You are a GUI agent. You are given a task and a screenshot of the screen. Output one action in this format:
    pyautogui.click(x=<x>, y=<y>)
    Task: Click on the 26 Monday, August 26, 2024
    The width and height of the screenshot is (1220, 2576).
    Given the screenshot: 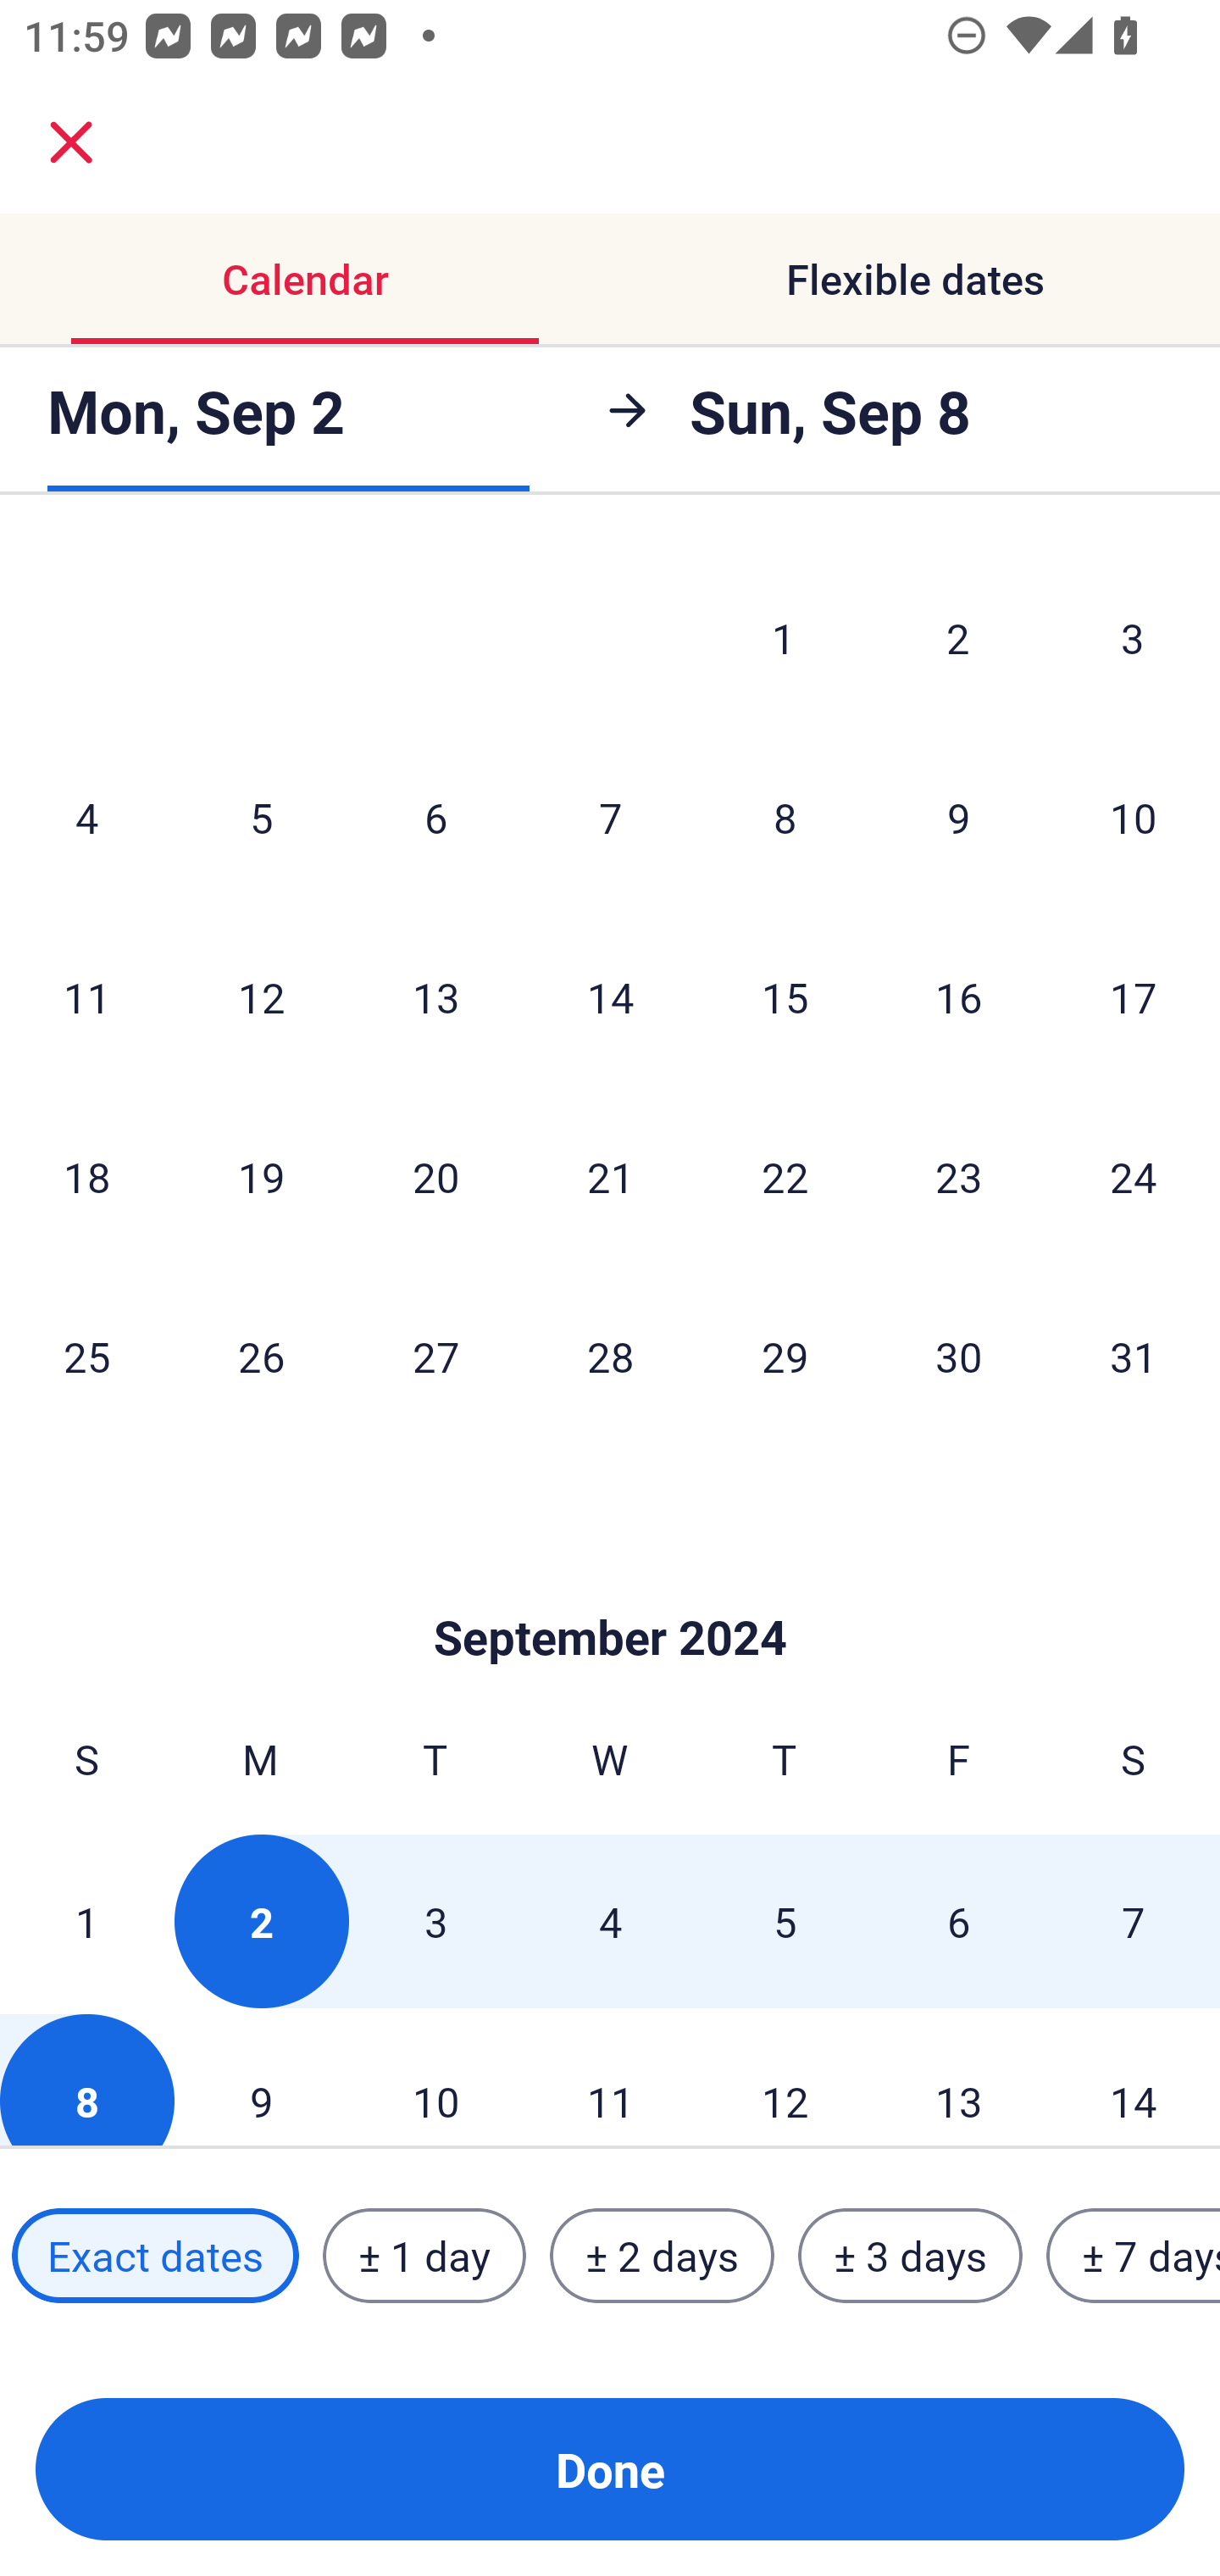 What is the action you would take?
    pyautogui.click(x=261, y=1356)
    